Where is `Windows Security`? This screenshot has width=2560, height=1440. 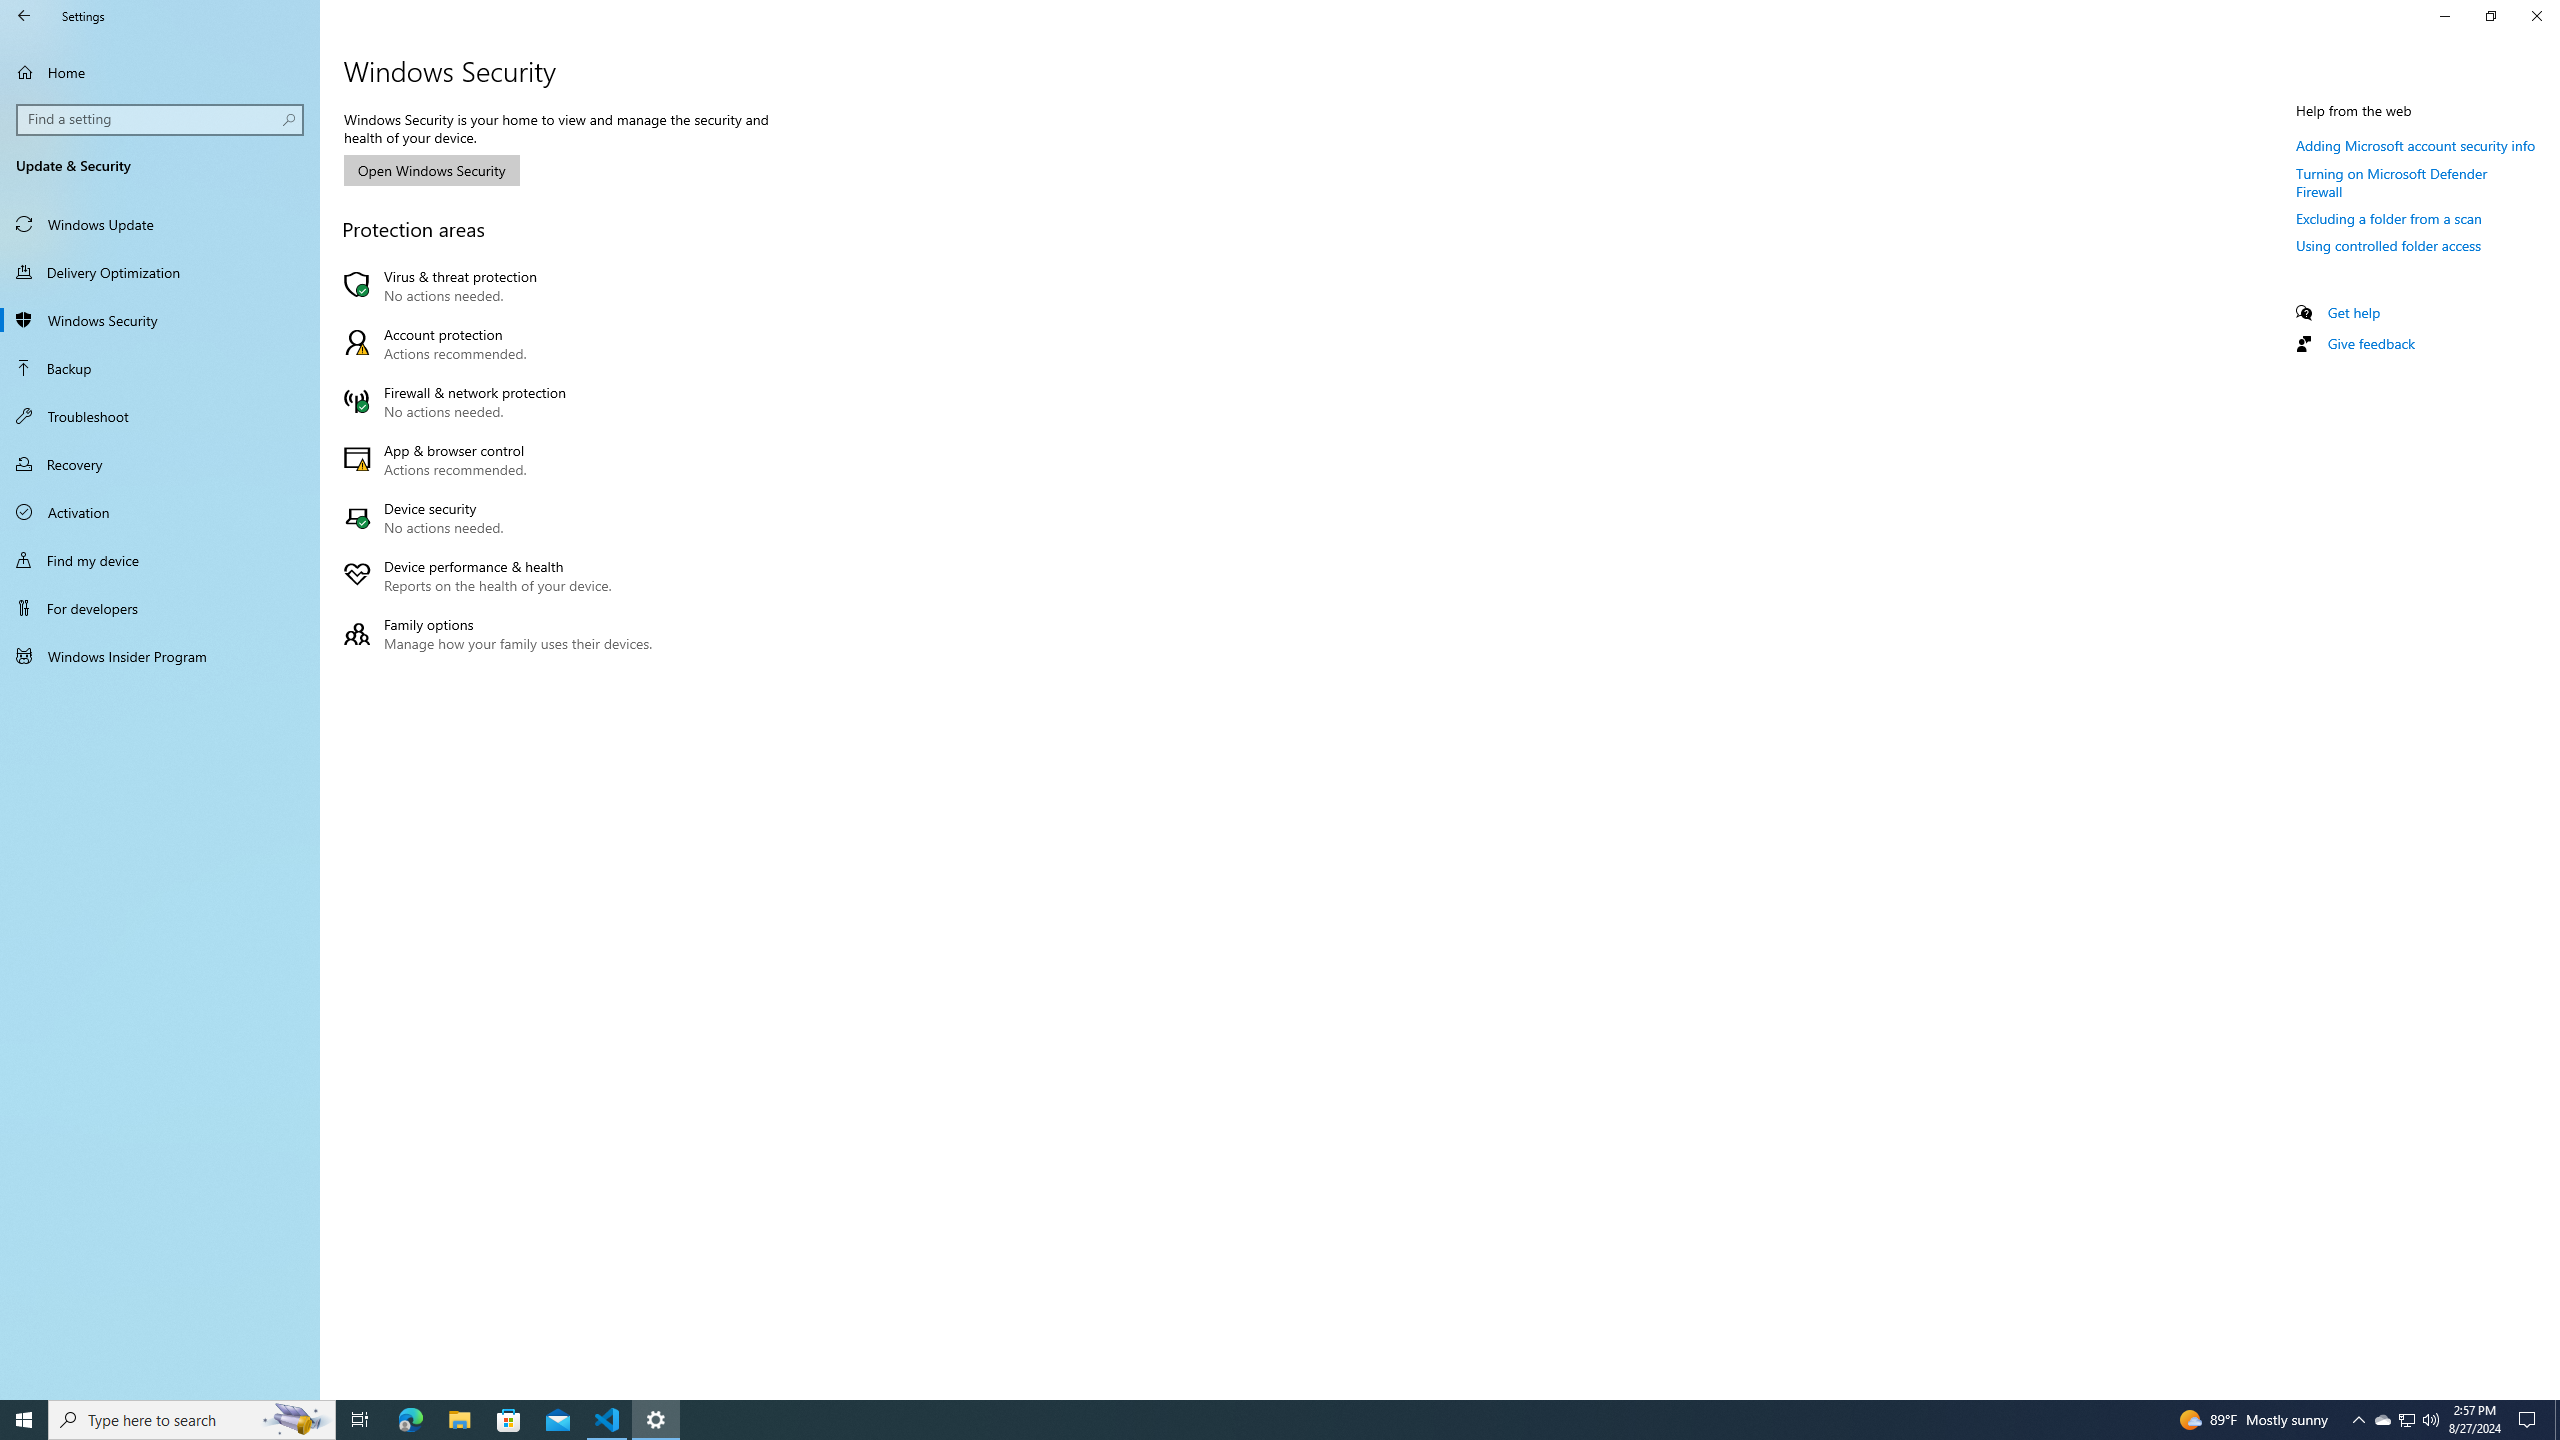 Windows Security is located at coordinates (160, 320).